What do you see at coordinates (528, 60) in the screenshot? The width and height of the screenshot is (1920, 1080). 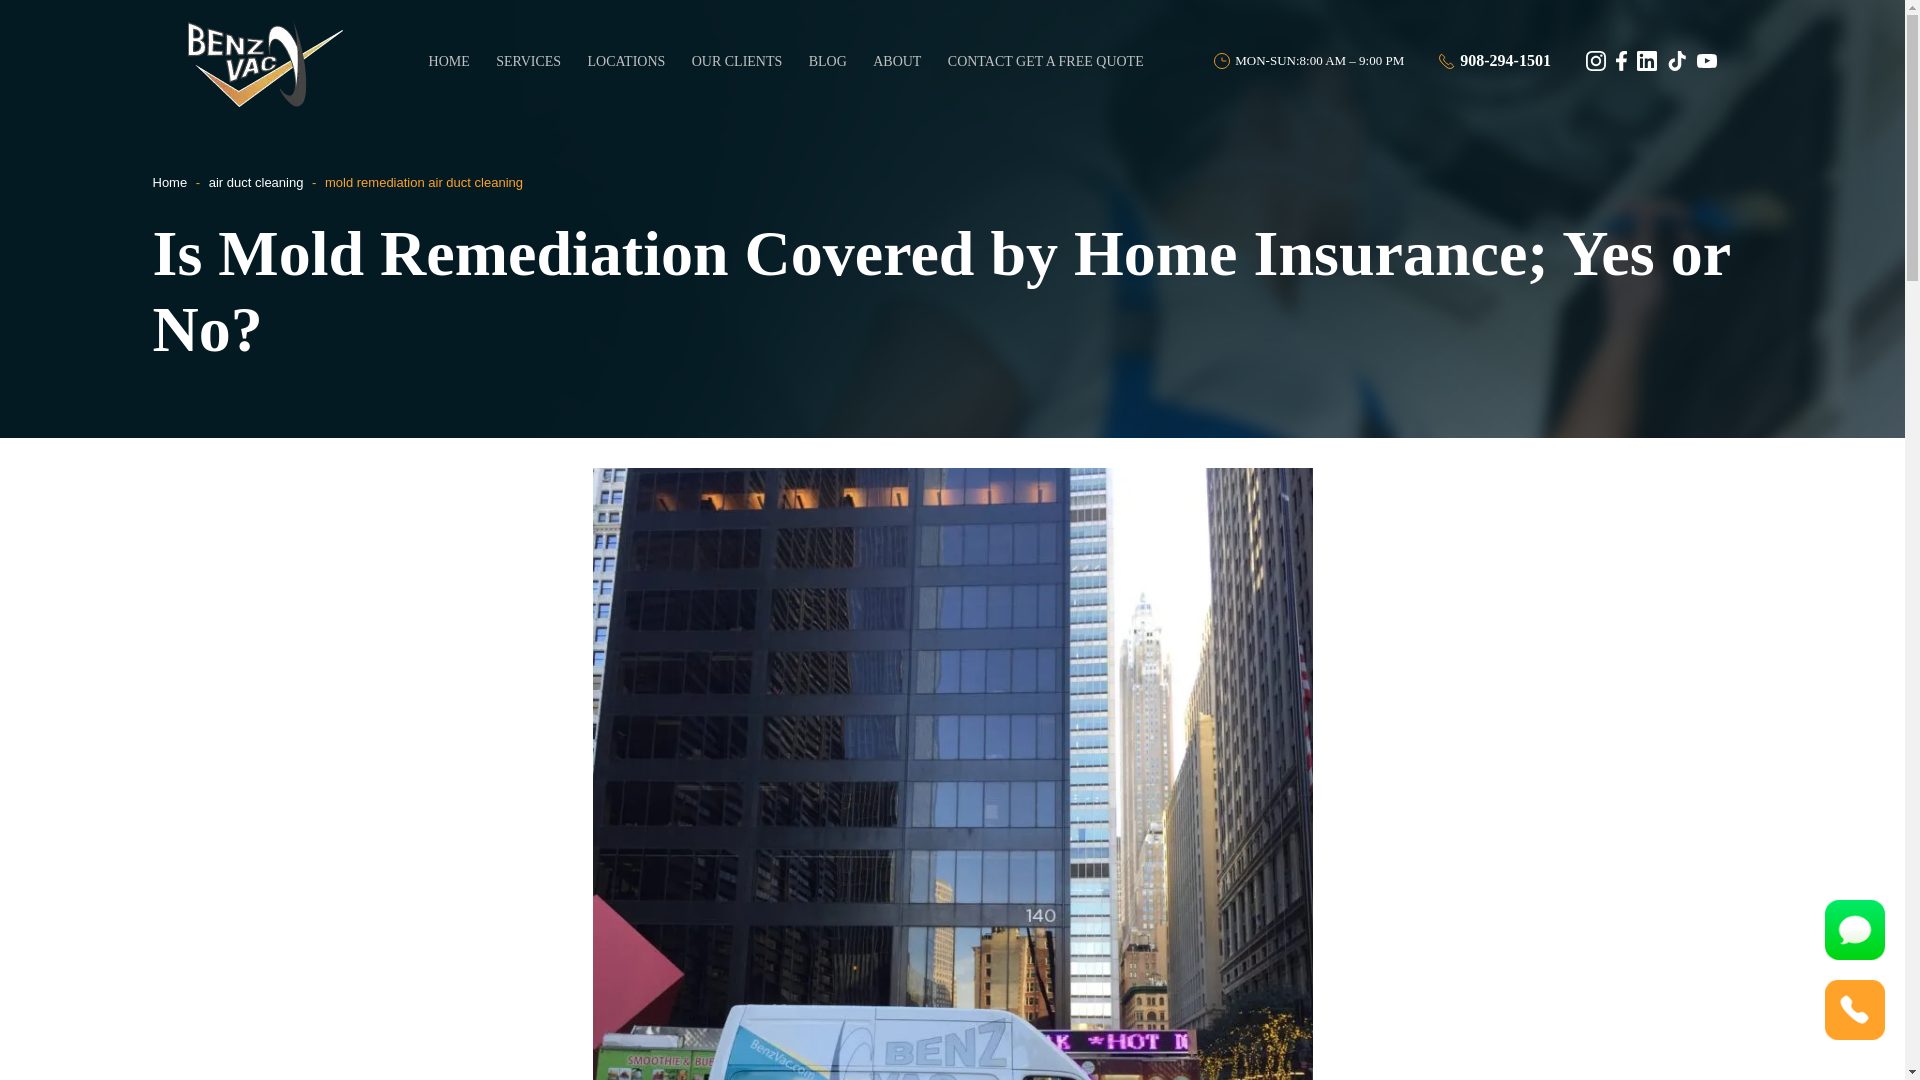 I see `SERVICES` at bounding box center [528, 60].